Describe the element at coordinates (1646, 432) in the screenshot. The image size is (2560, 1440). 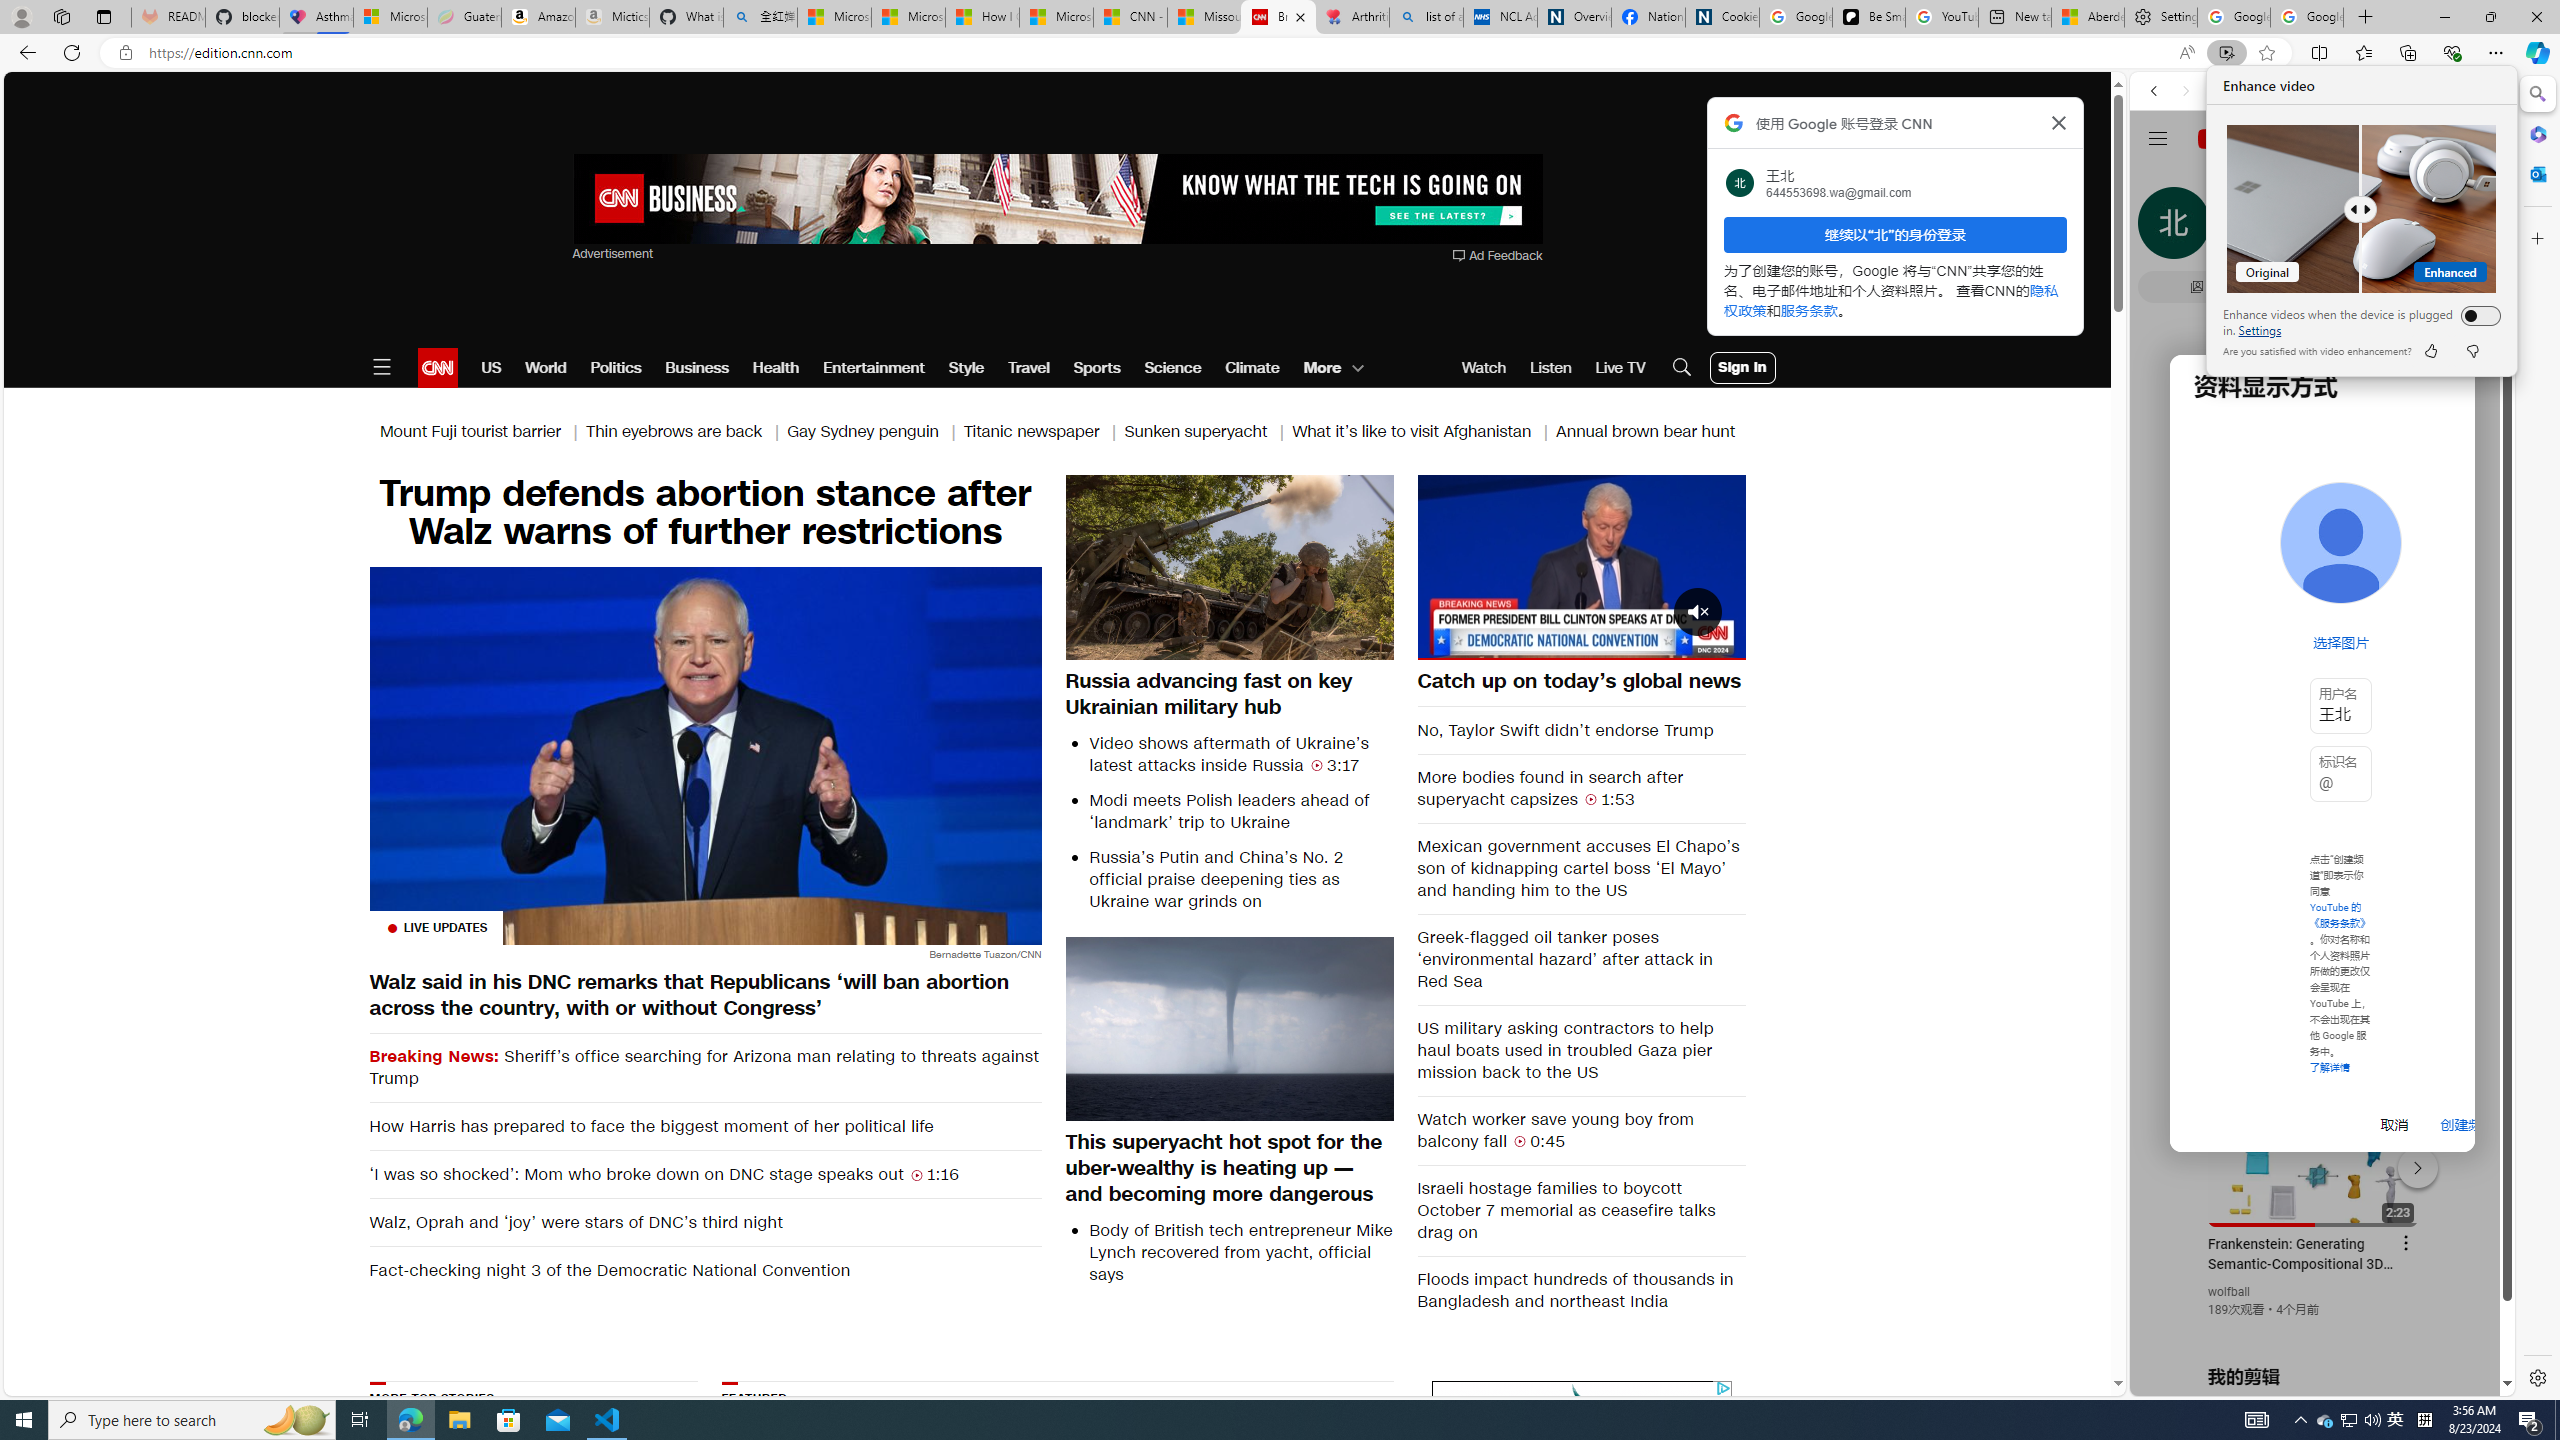
I see `Annual brown bear hunt` at that location.